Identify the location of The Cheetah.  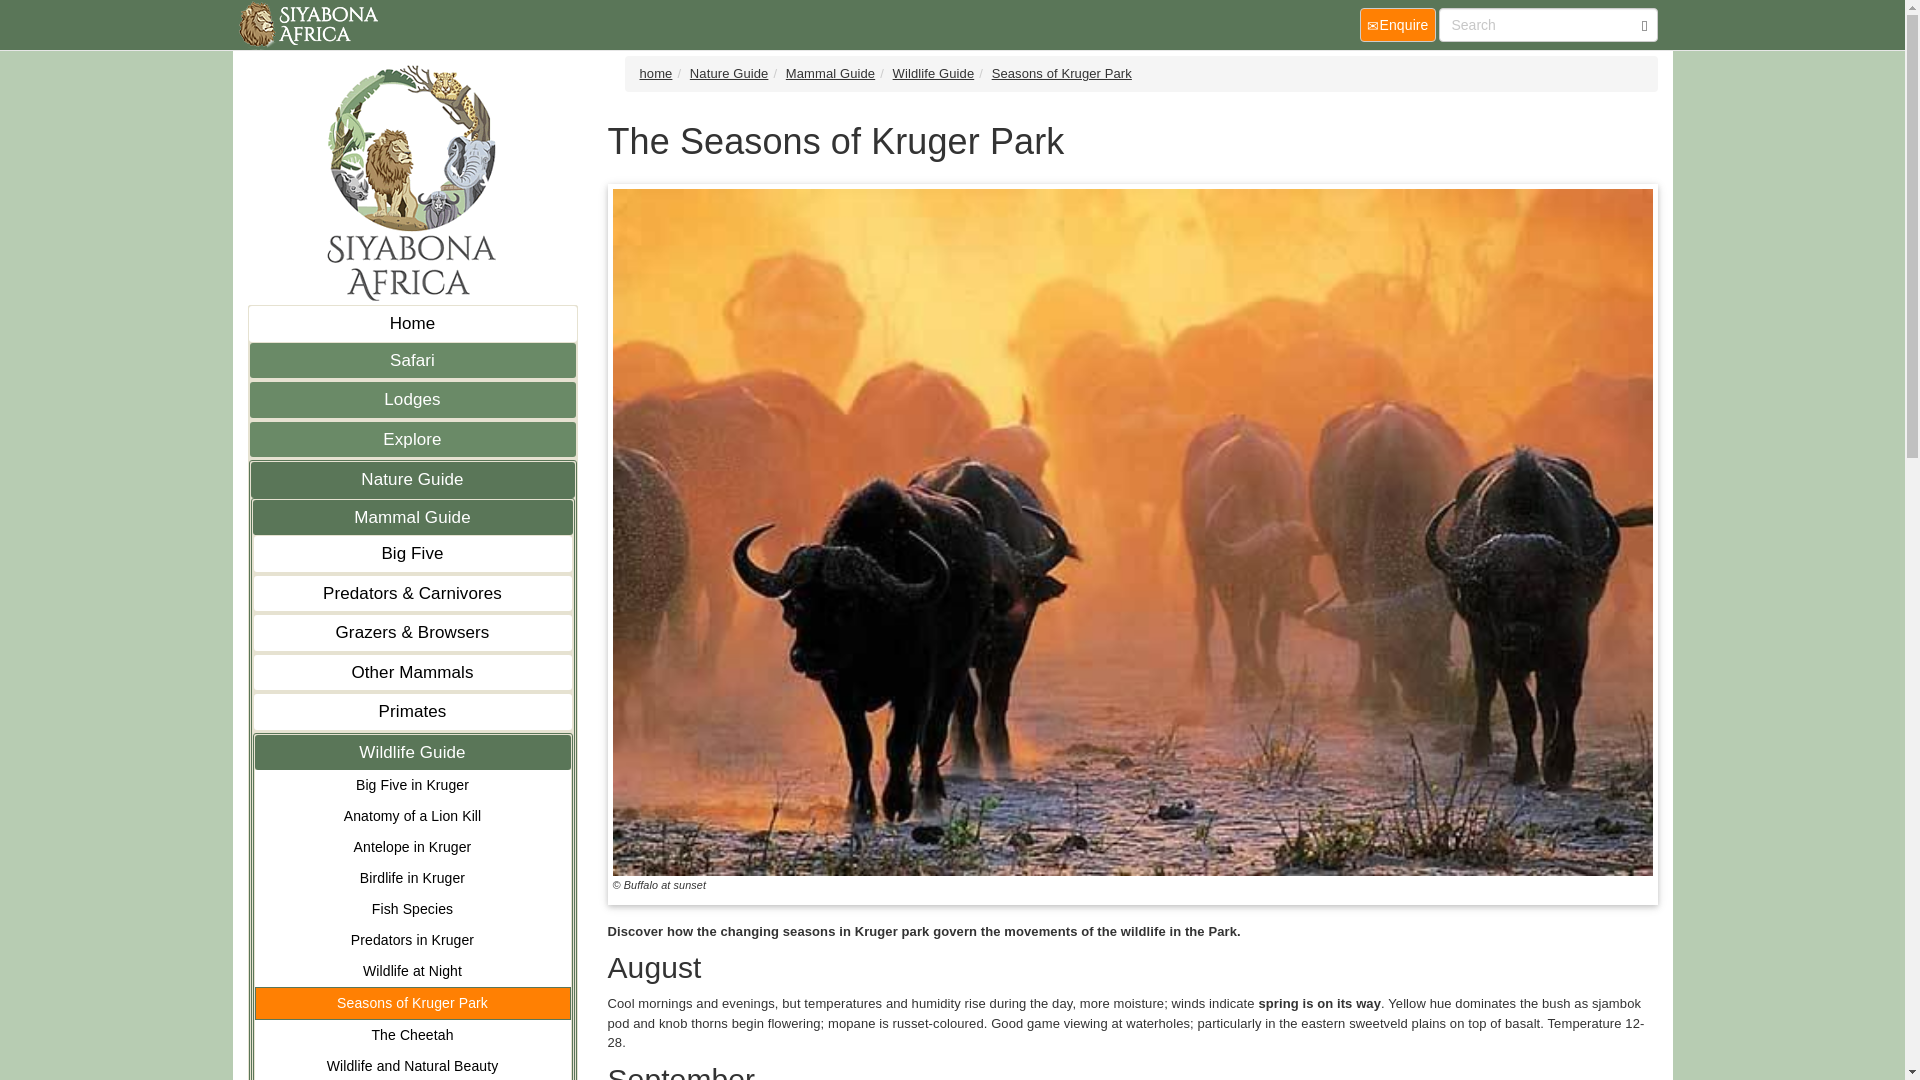
(412, 1034).